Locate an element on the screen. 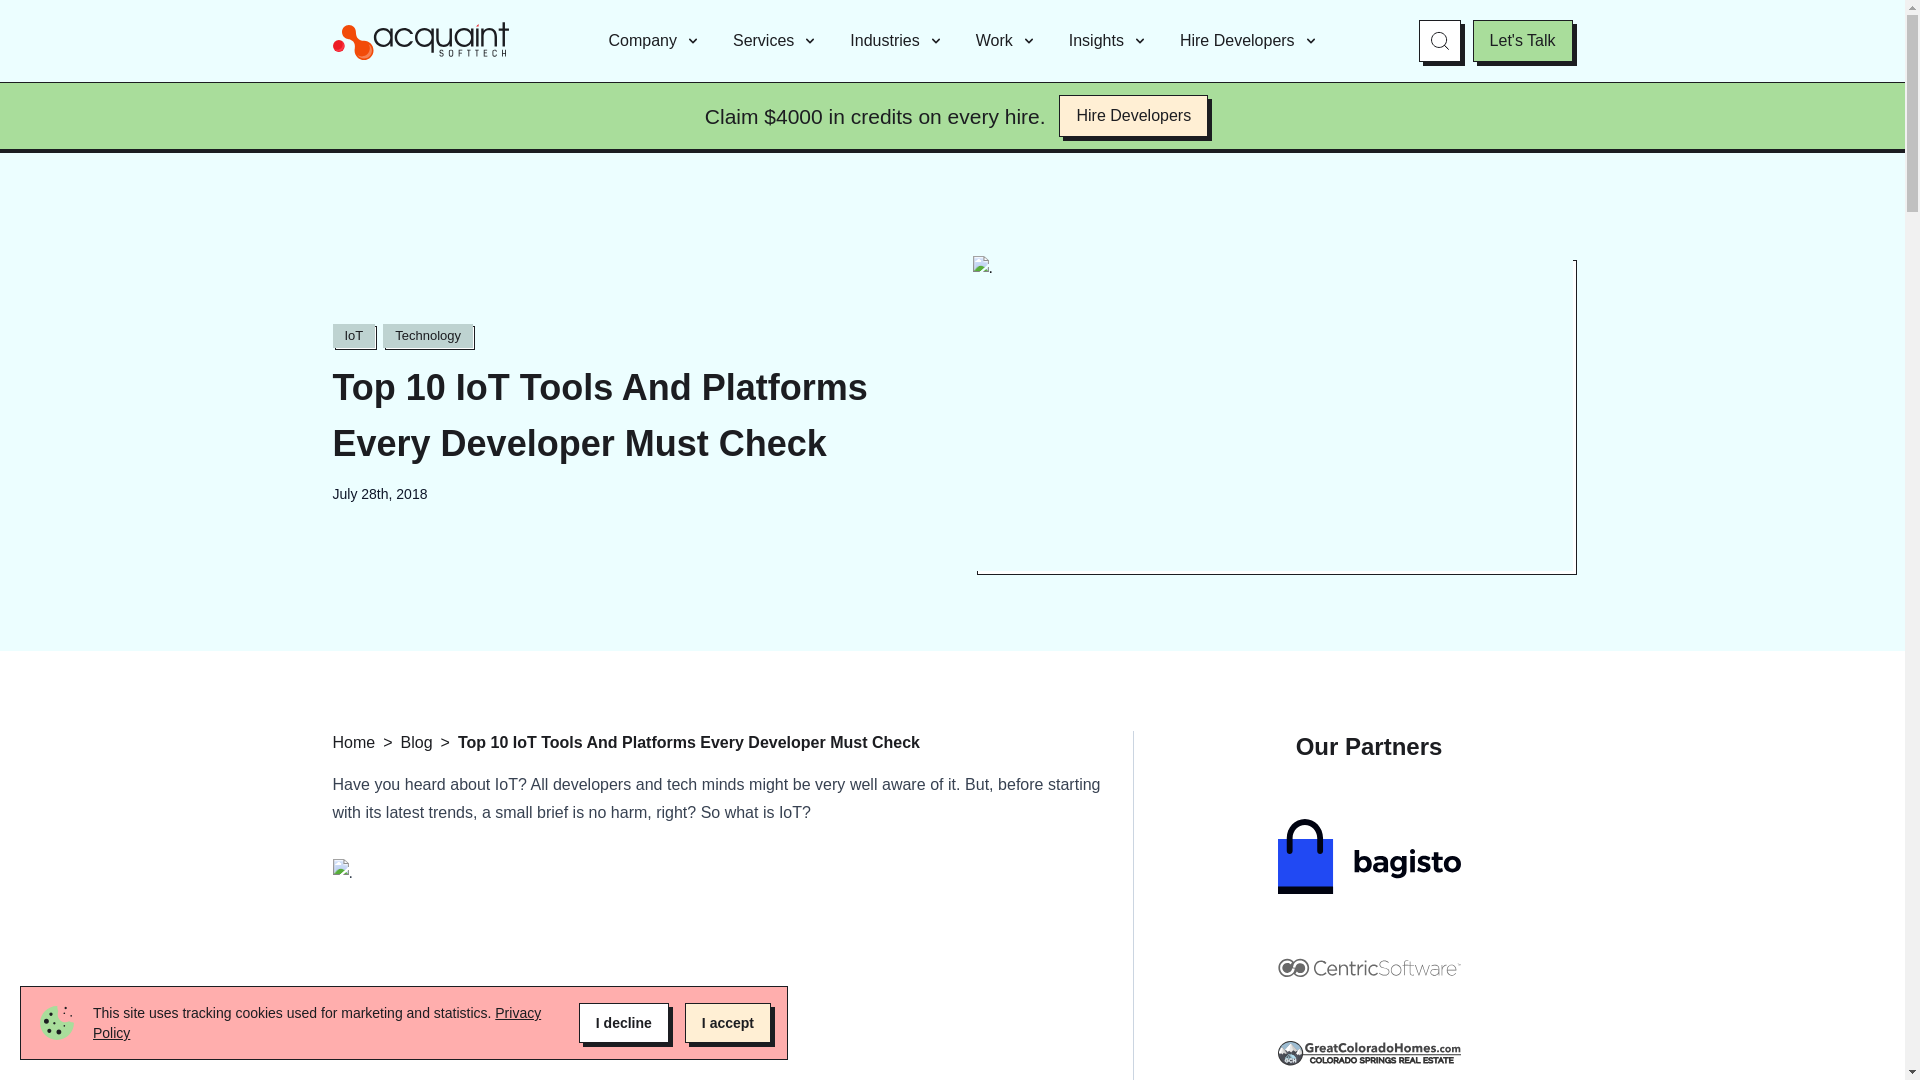 This screenshot has width=1920, height=1080. I decline is located at coordinates (624, 1023).